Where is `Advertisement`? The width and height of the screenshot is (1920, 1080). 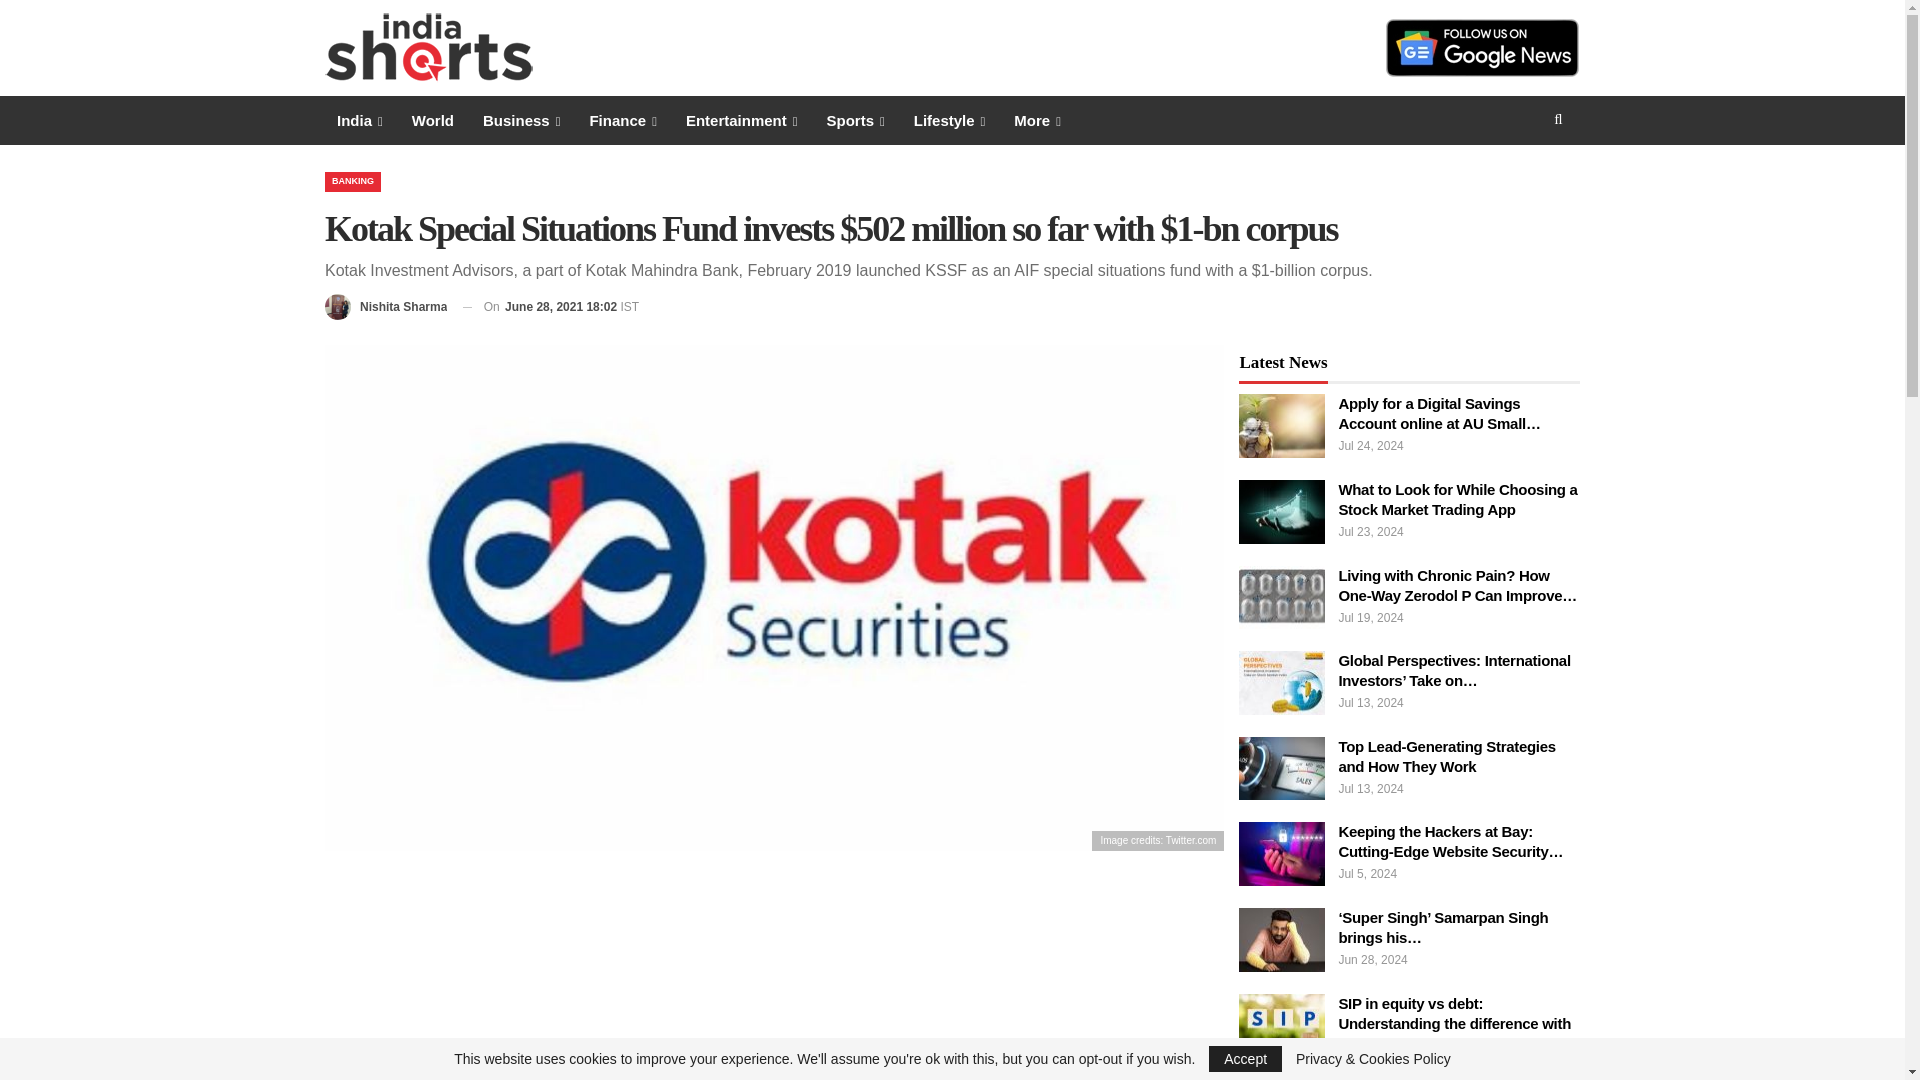 Advertisement is located at coordinates (774, 975).